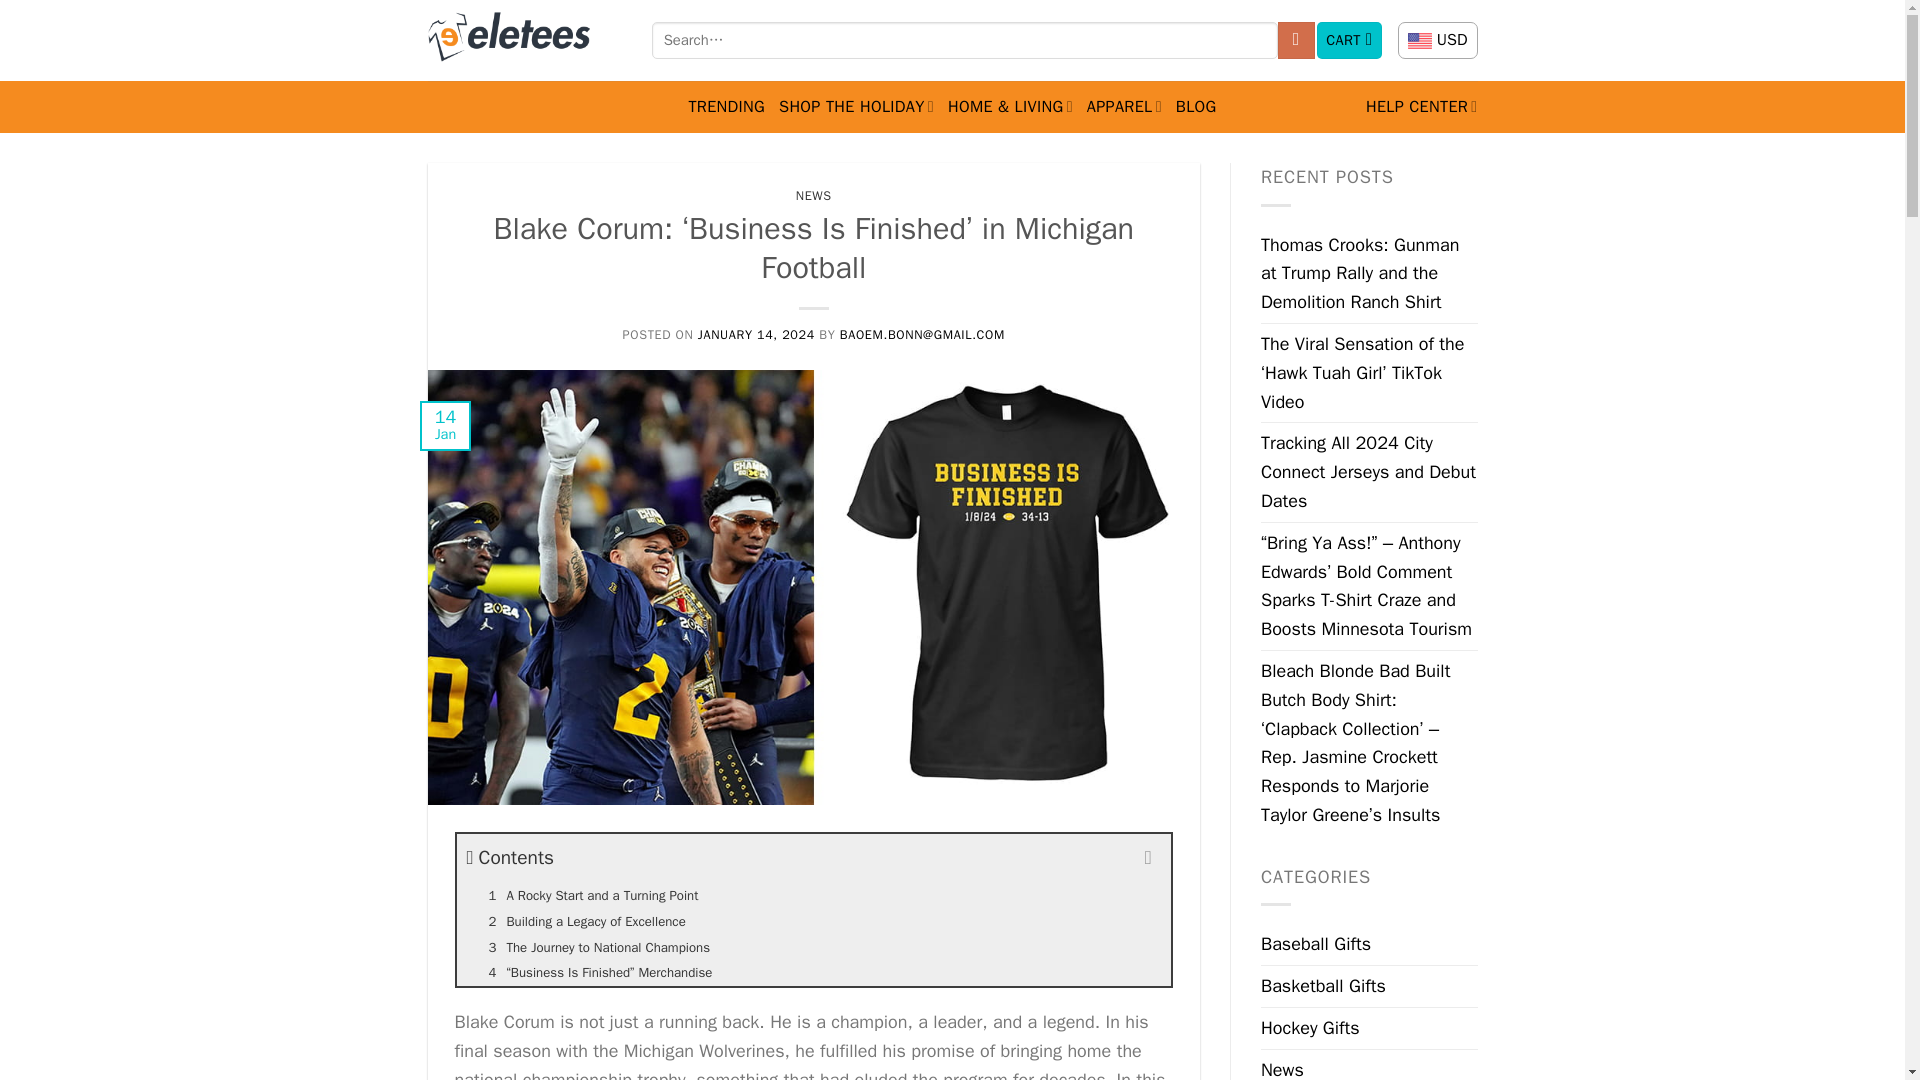  I want to click on HELP CENTER, so click(1422, 106).